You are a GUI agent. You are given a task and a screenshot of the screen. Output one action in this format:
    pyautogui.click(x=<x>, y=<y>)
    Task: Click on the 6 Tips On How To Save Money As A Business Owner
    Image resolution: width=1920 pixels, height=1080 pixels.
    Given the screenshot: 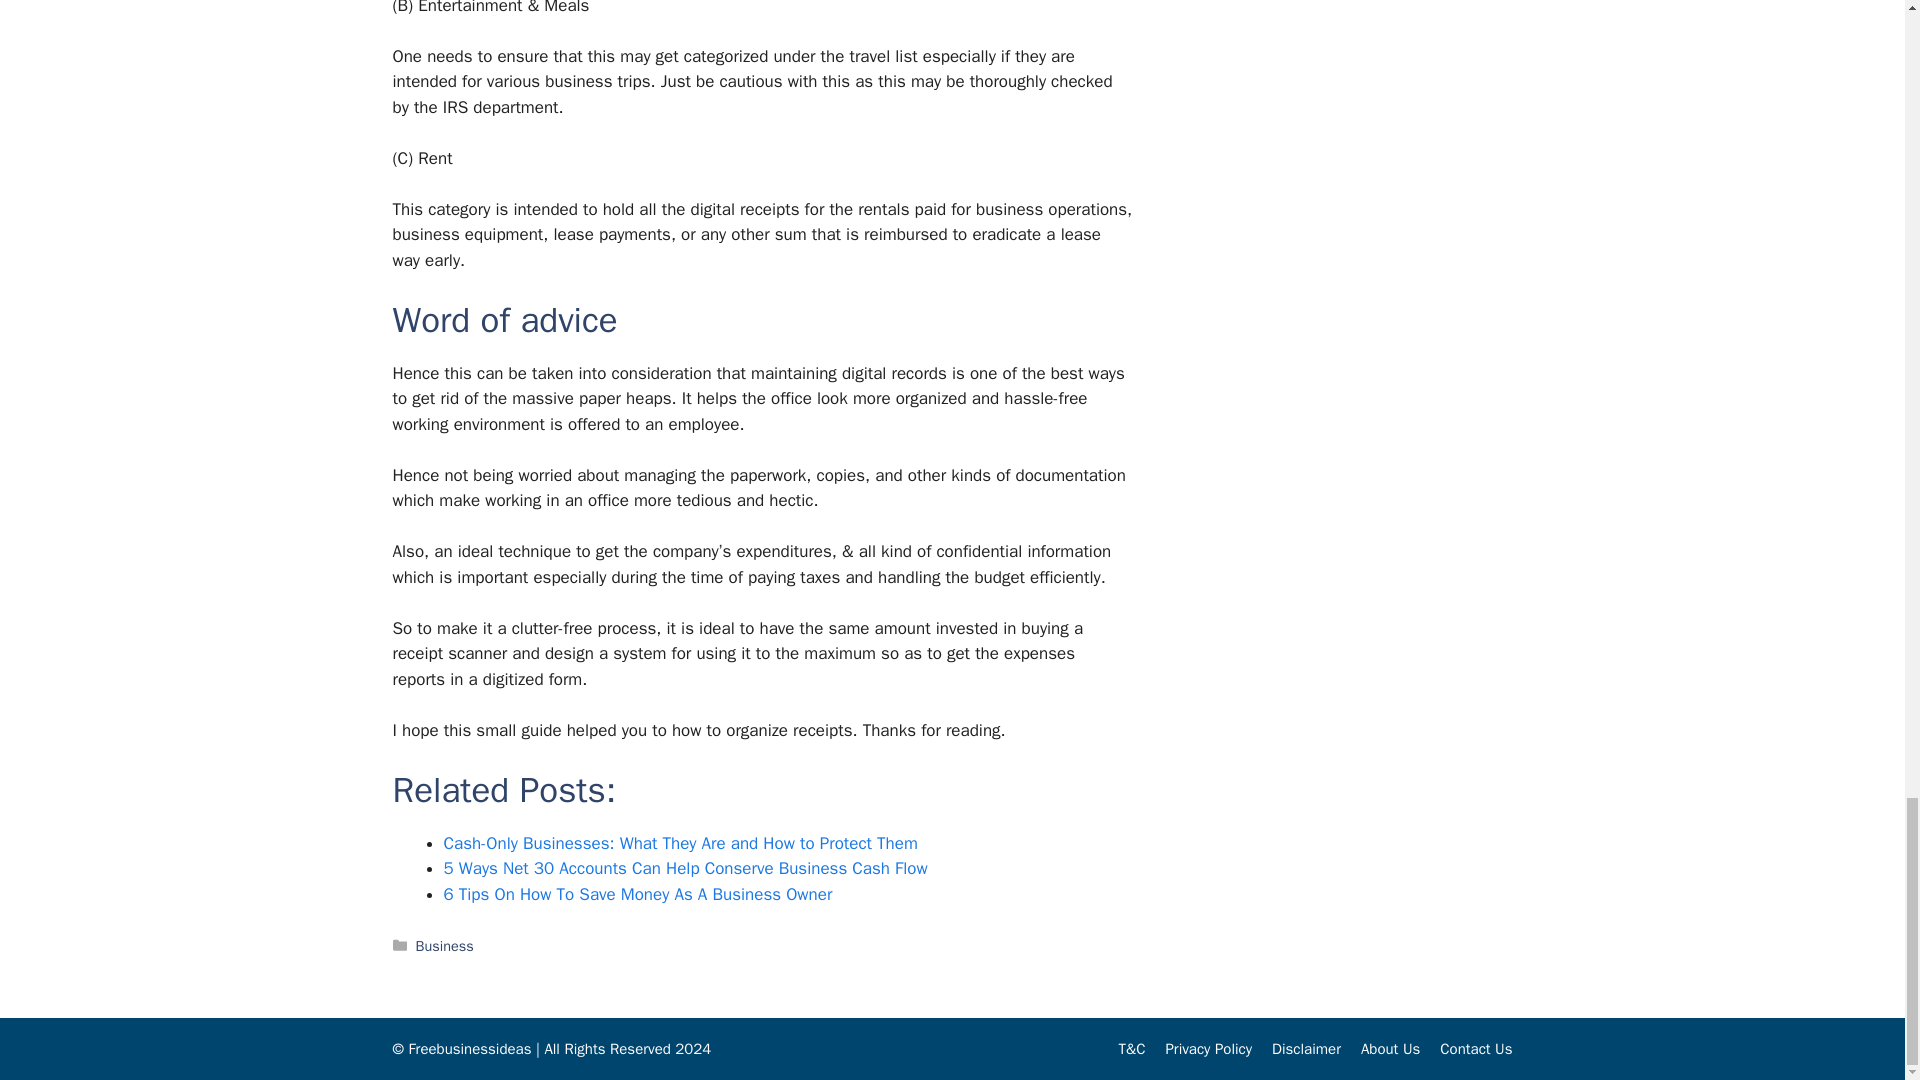 What is the action you would take?
    pyautogui.click(x=638, y=894)
    